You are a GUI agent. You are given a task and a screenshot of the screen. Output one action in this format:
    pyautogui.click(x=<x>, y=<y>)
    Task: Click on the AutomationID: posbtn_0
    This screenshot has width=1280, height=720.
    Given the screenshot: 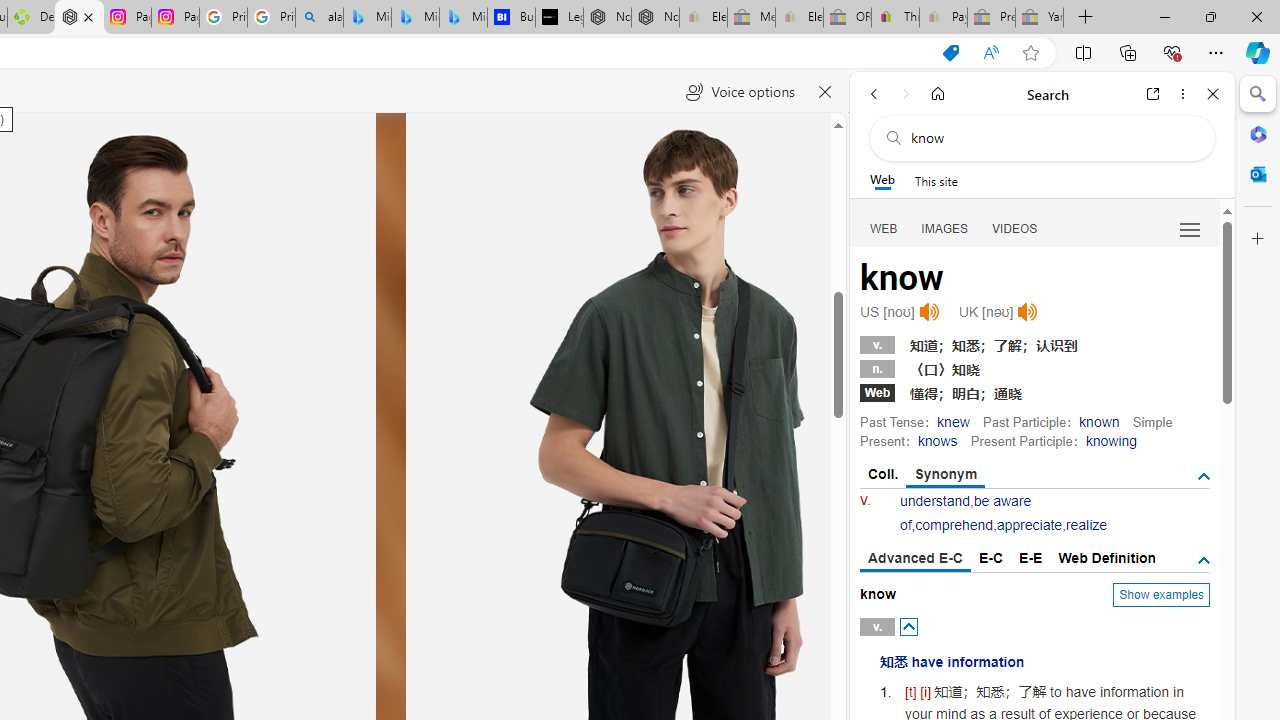 What is the action you would take?
    pyautogui.click(x=908, y=626)
    